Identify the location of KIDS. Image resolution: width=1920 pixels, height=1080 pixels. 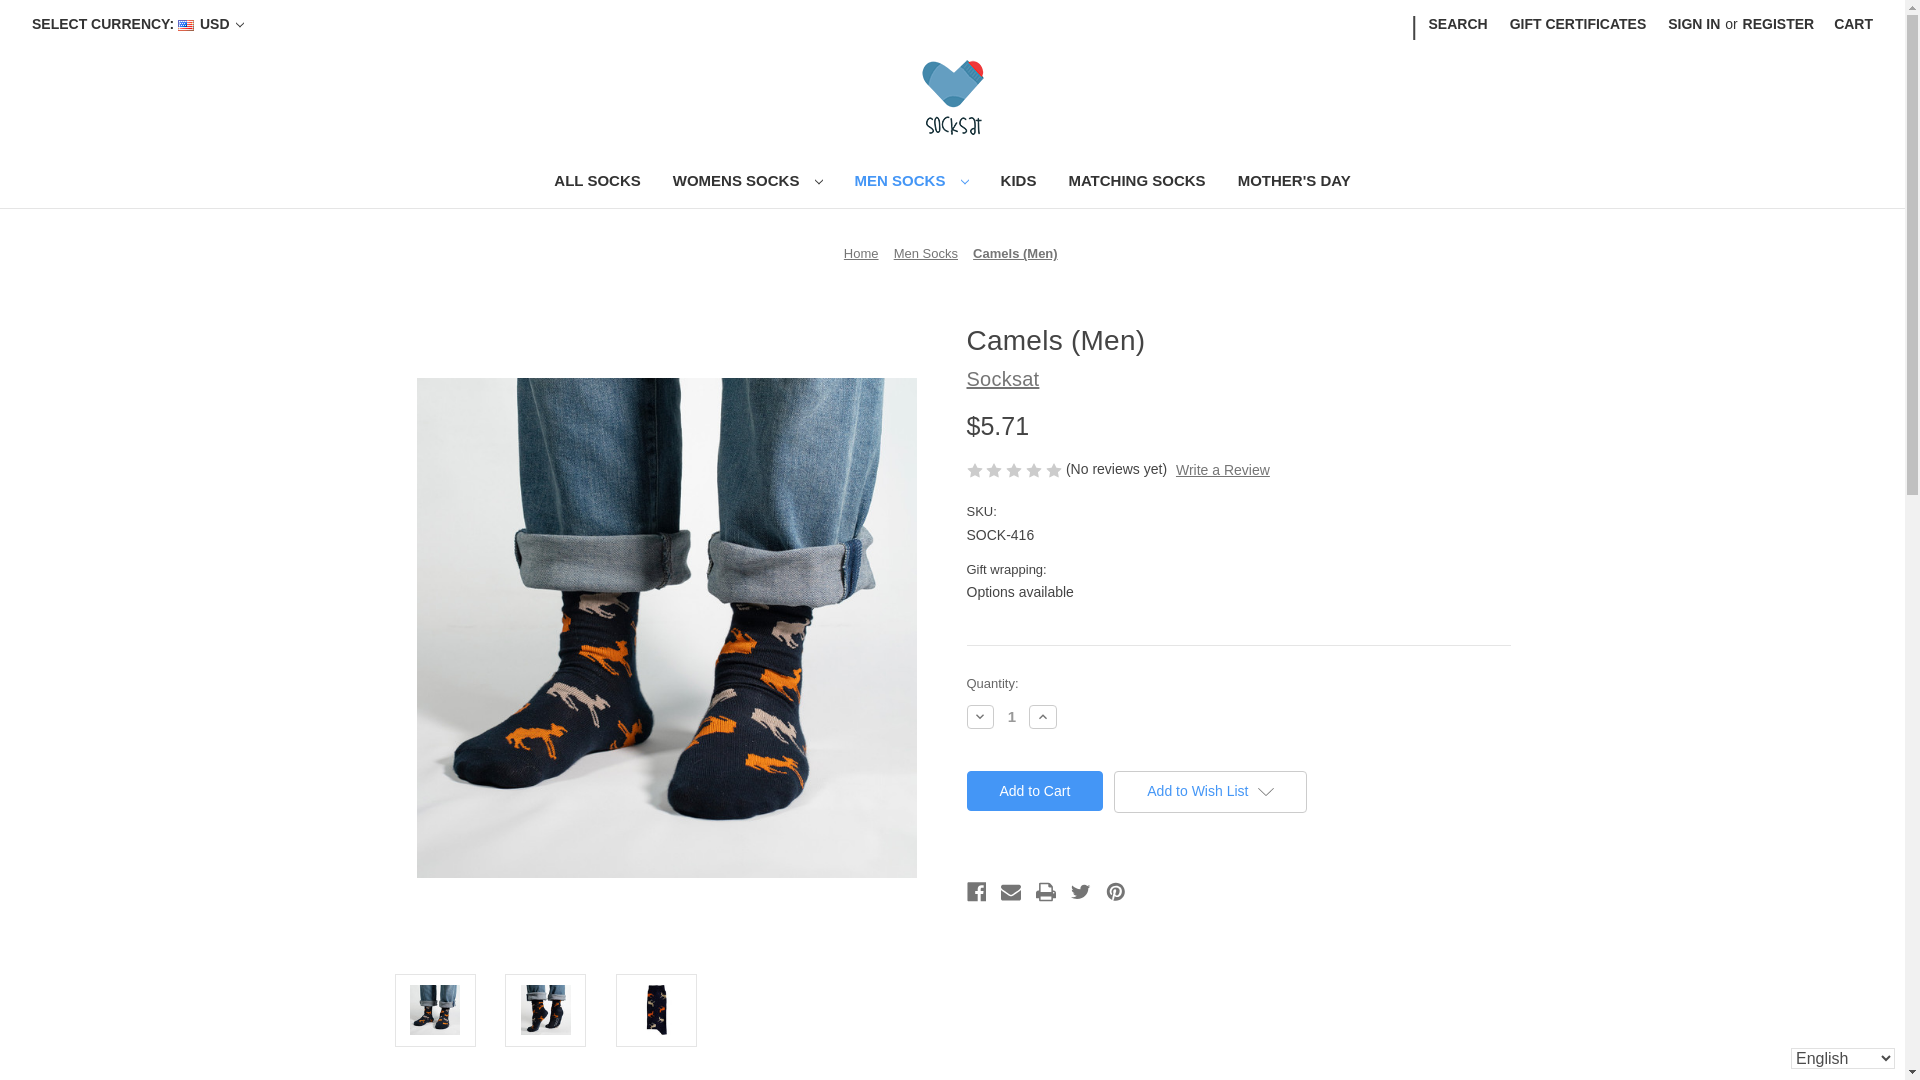
(1018, 183).